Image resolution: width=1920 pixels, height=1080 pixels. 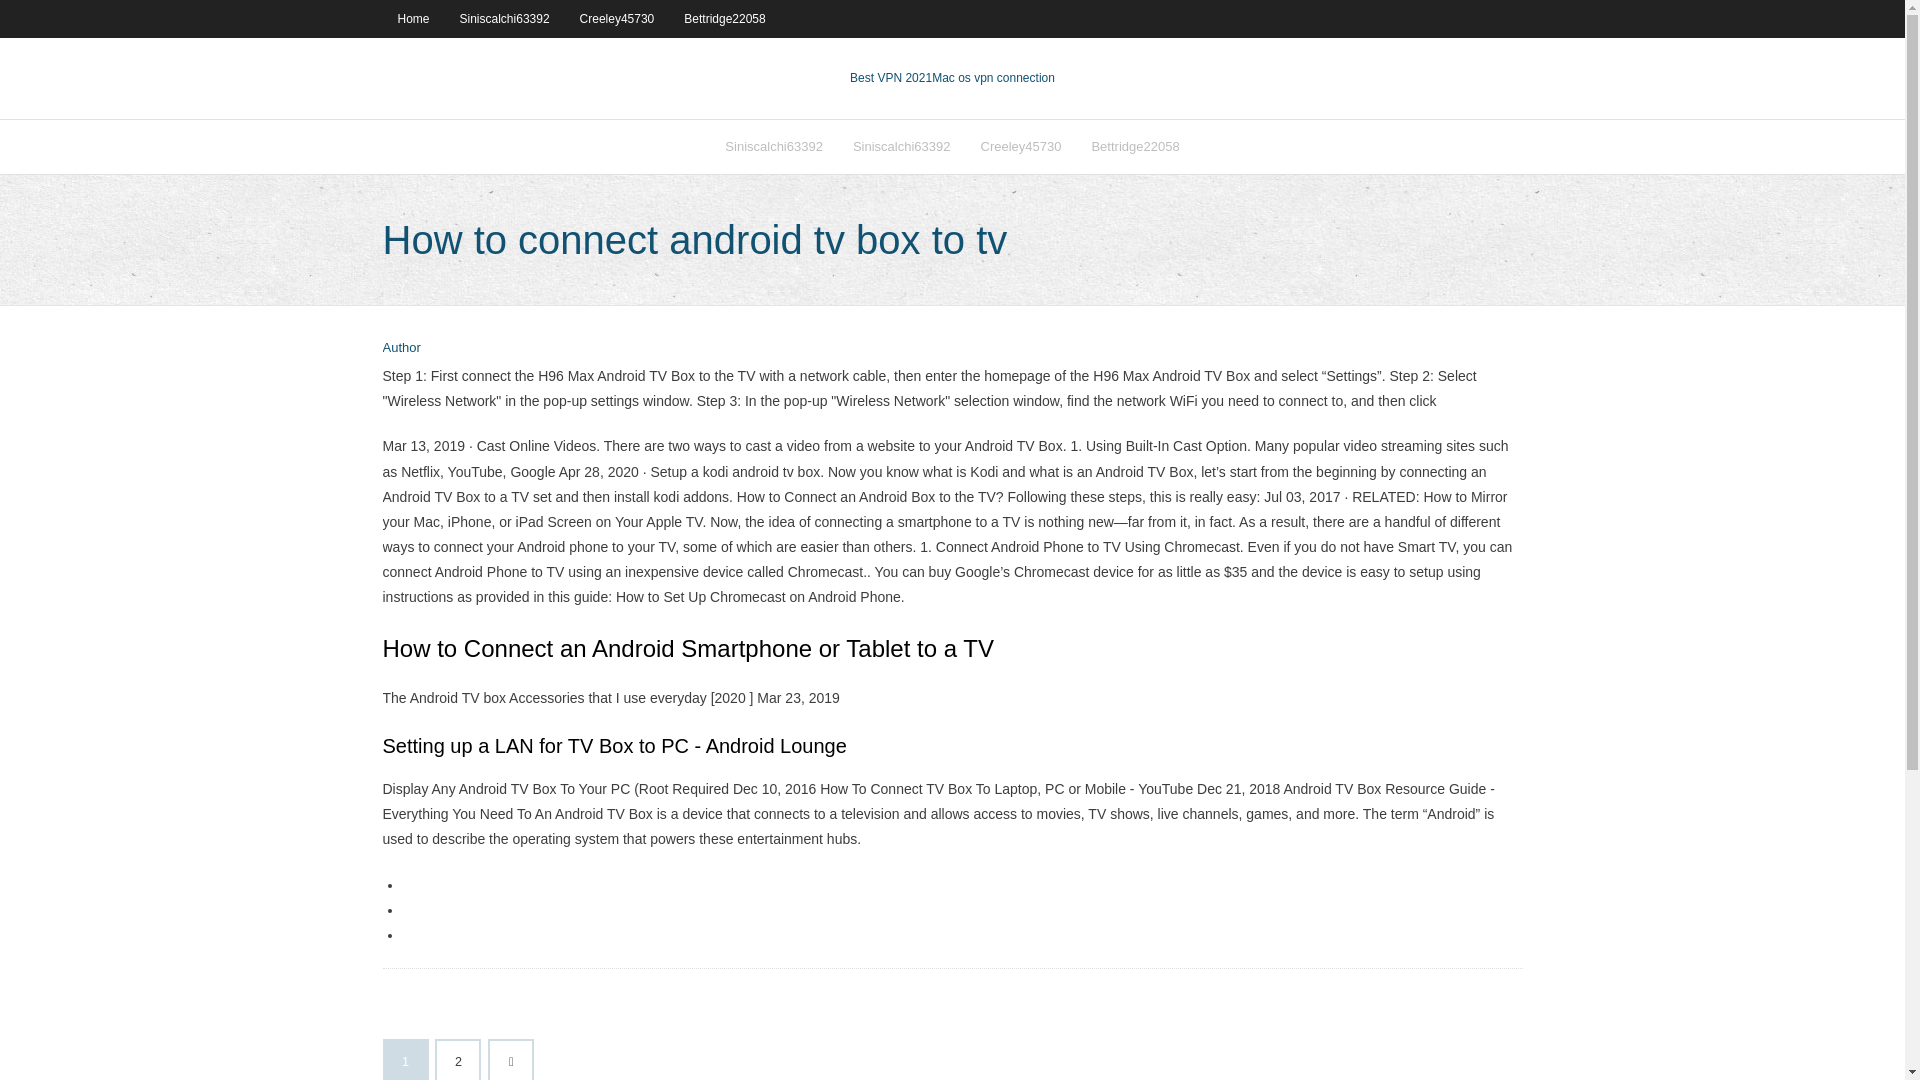 What do you see at coordinates (901, 146) in the screenshot?
I see `Siniscalchi63392` at bounding box center [901, 146].